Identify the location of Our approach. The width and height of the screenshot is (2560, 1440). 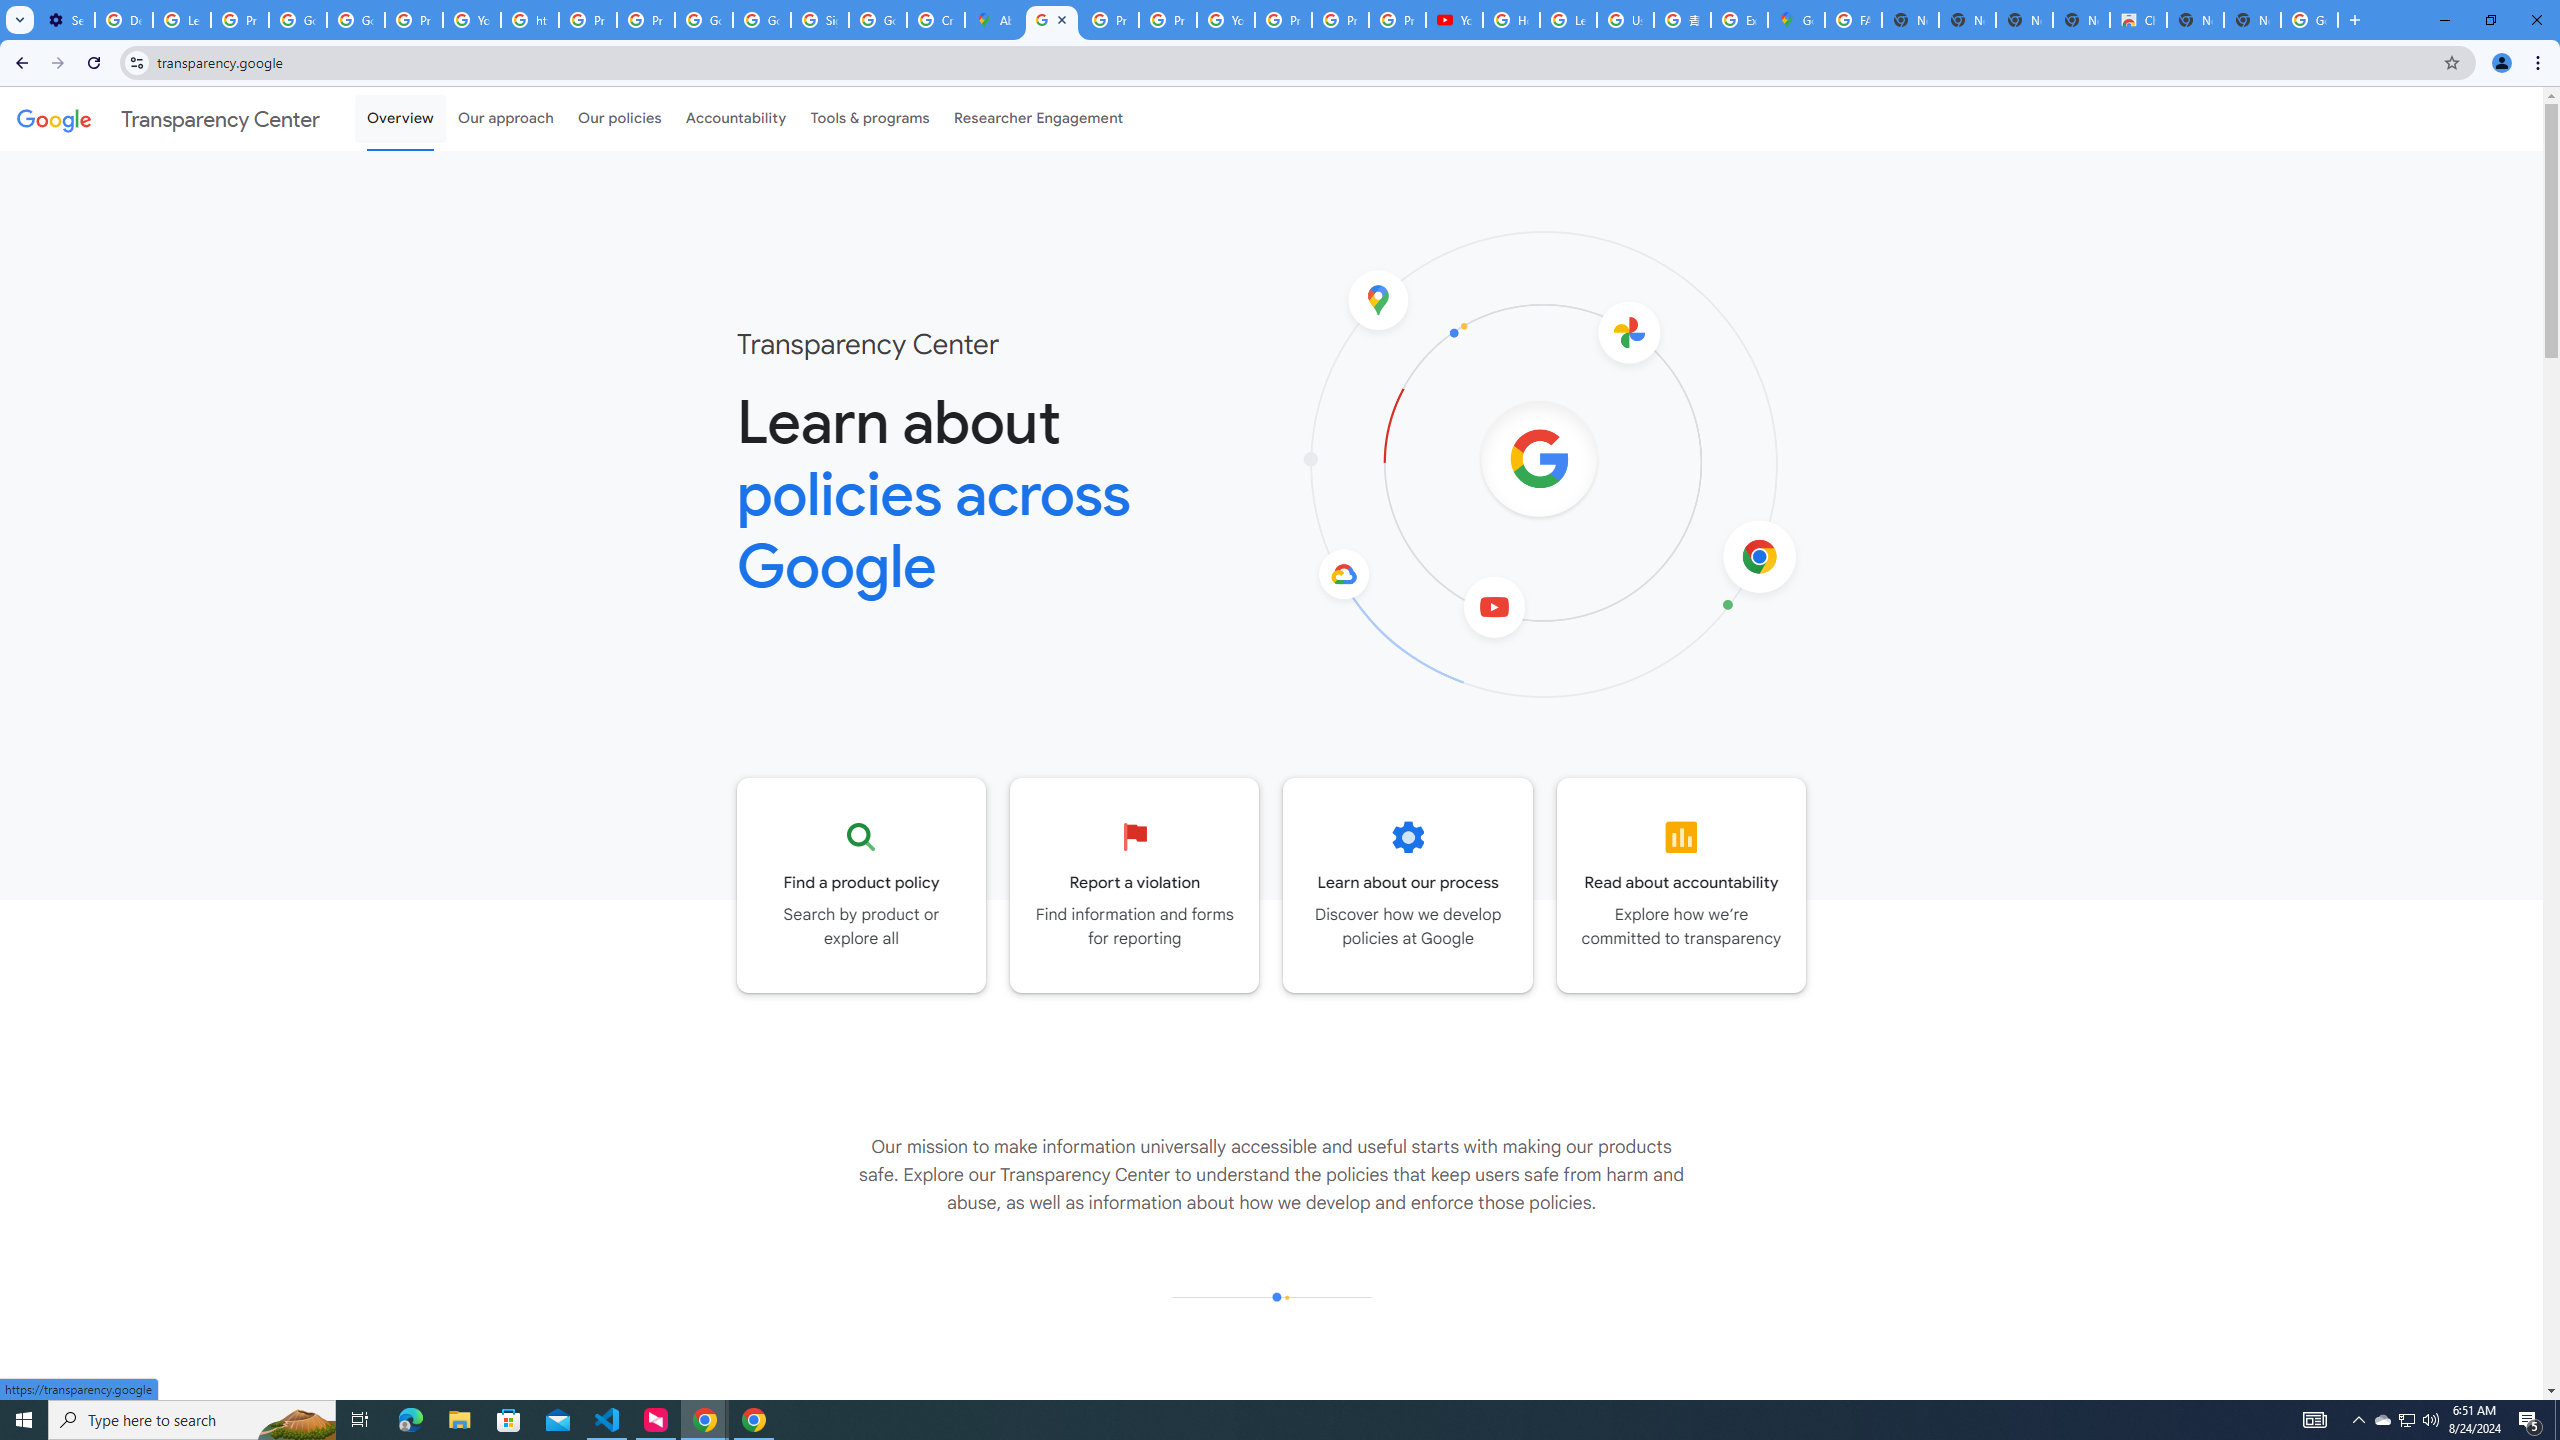
(505, 118).